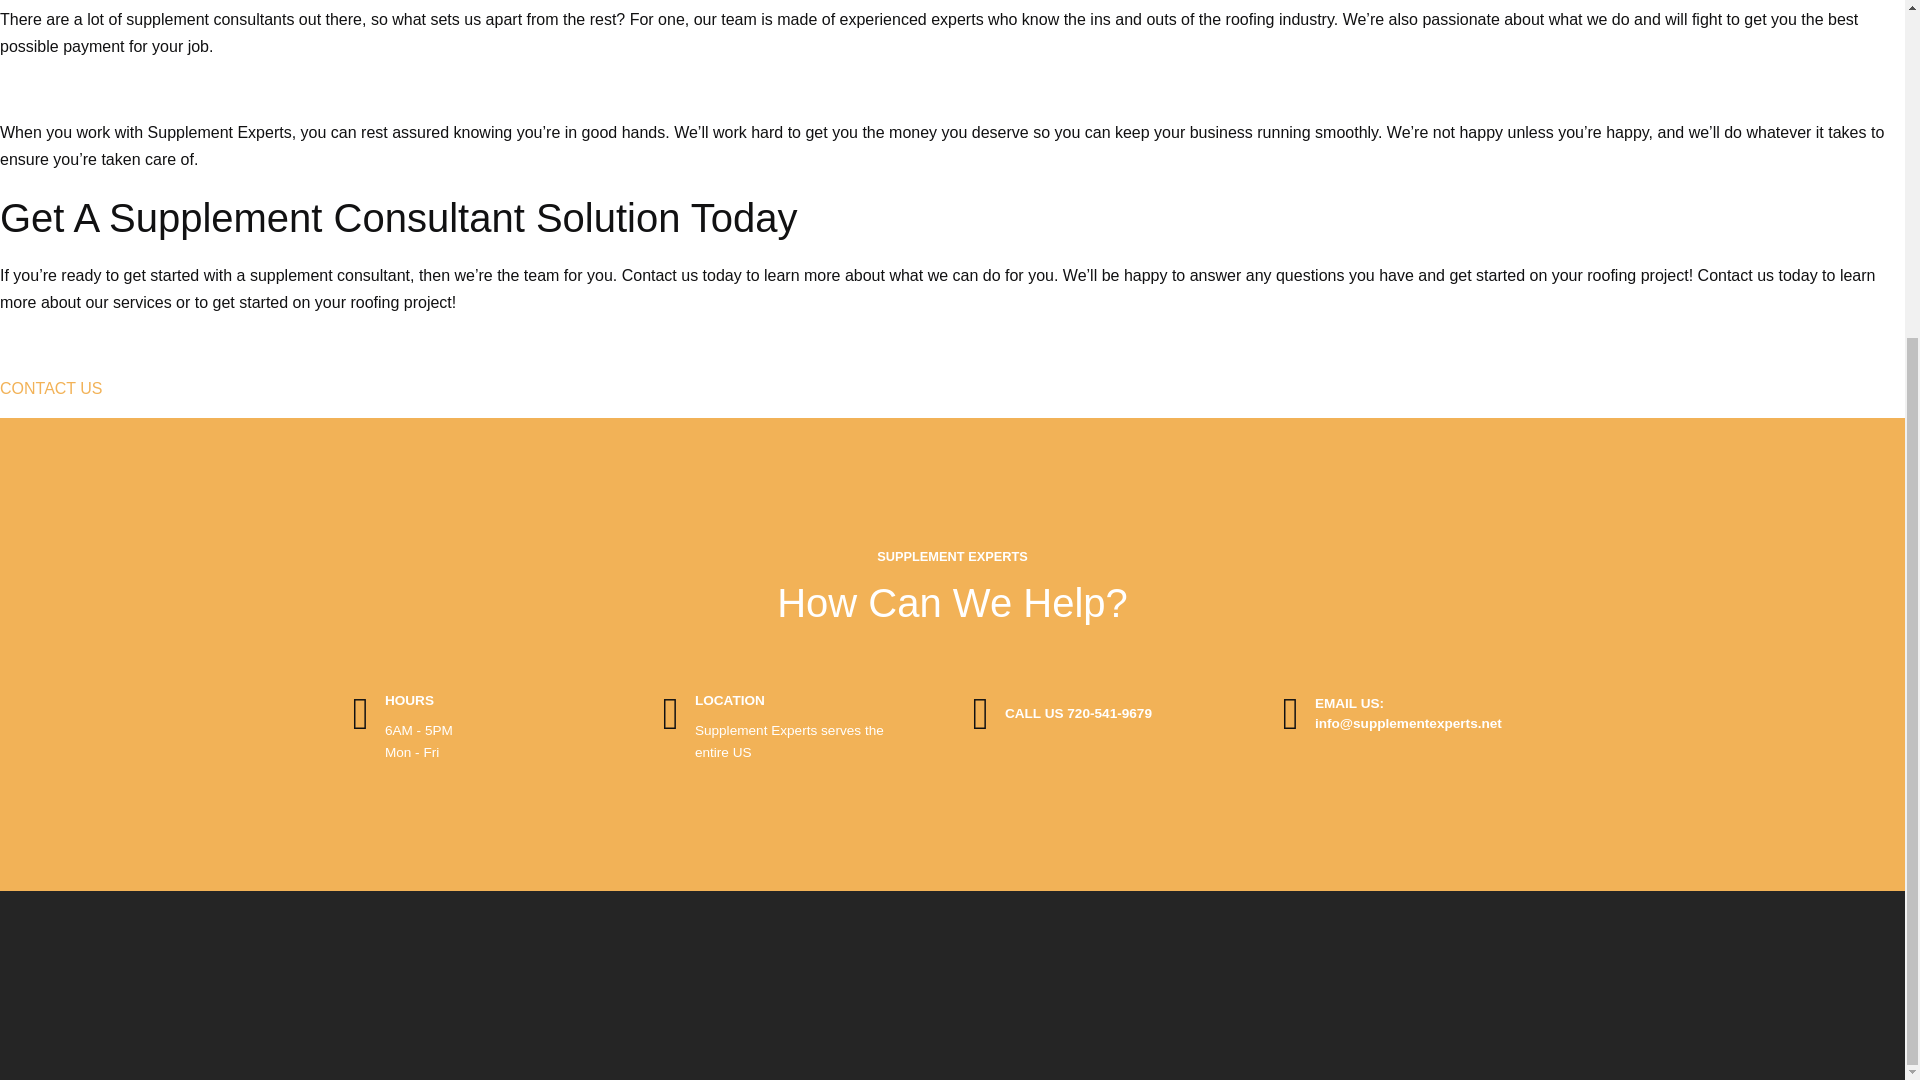 The height and width of the screenshot is (1080, 1920). I want to click on CONTACT US, so click(52, 388).